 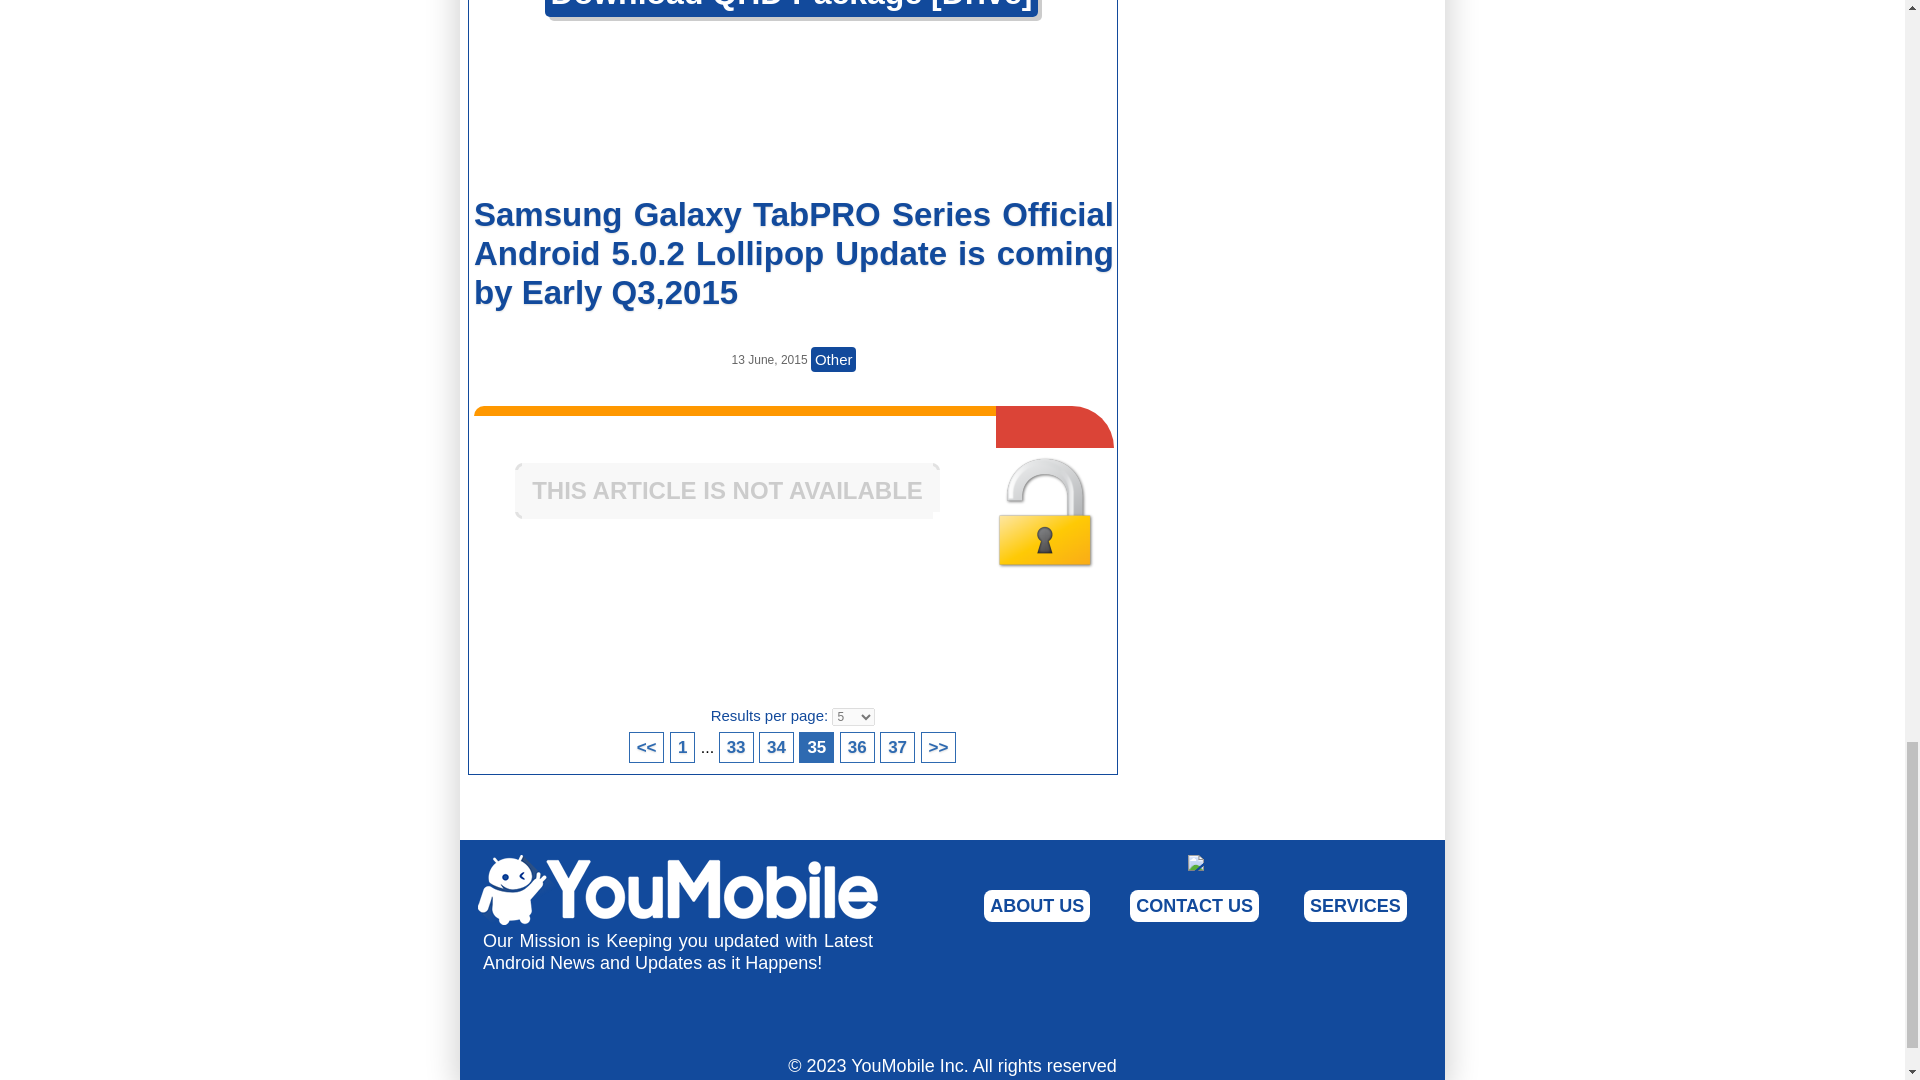 What do you see at coordinates (646, 747) in the screenshot?
I see `Previous page` at bounding box center [646, 747].